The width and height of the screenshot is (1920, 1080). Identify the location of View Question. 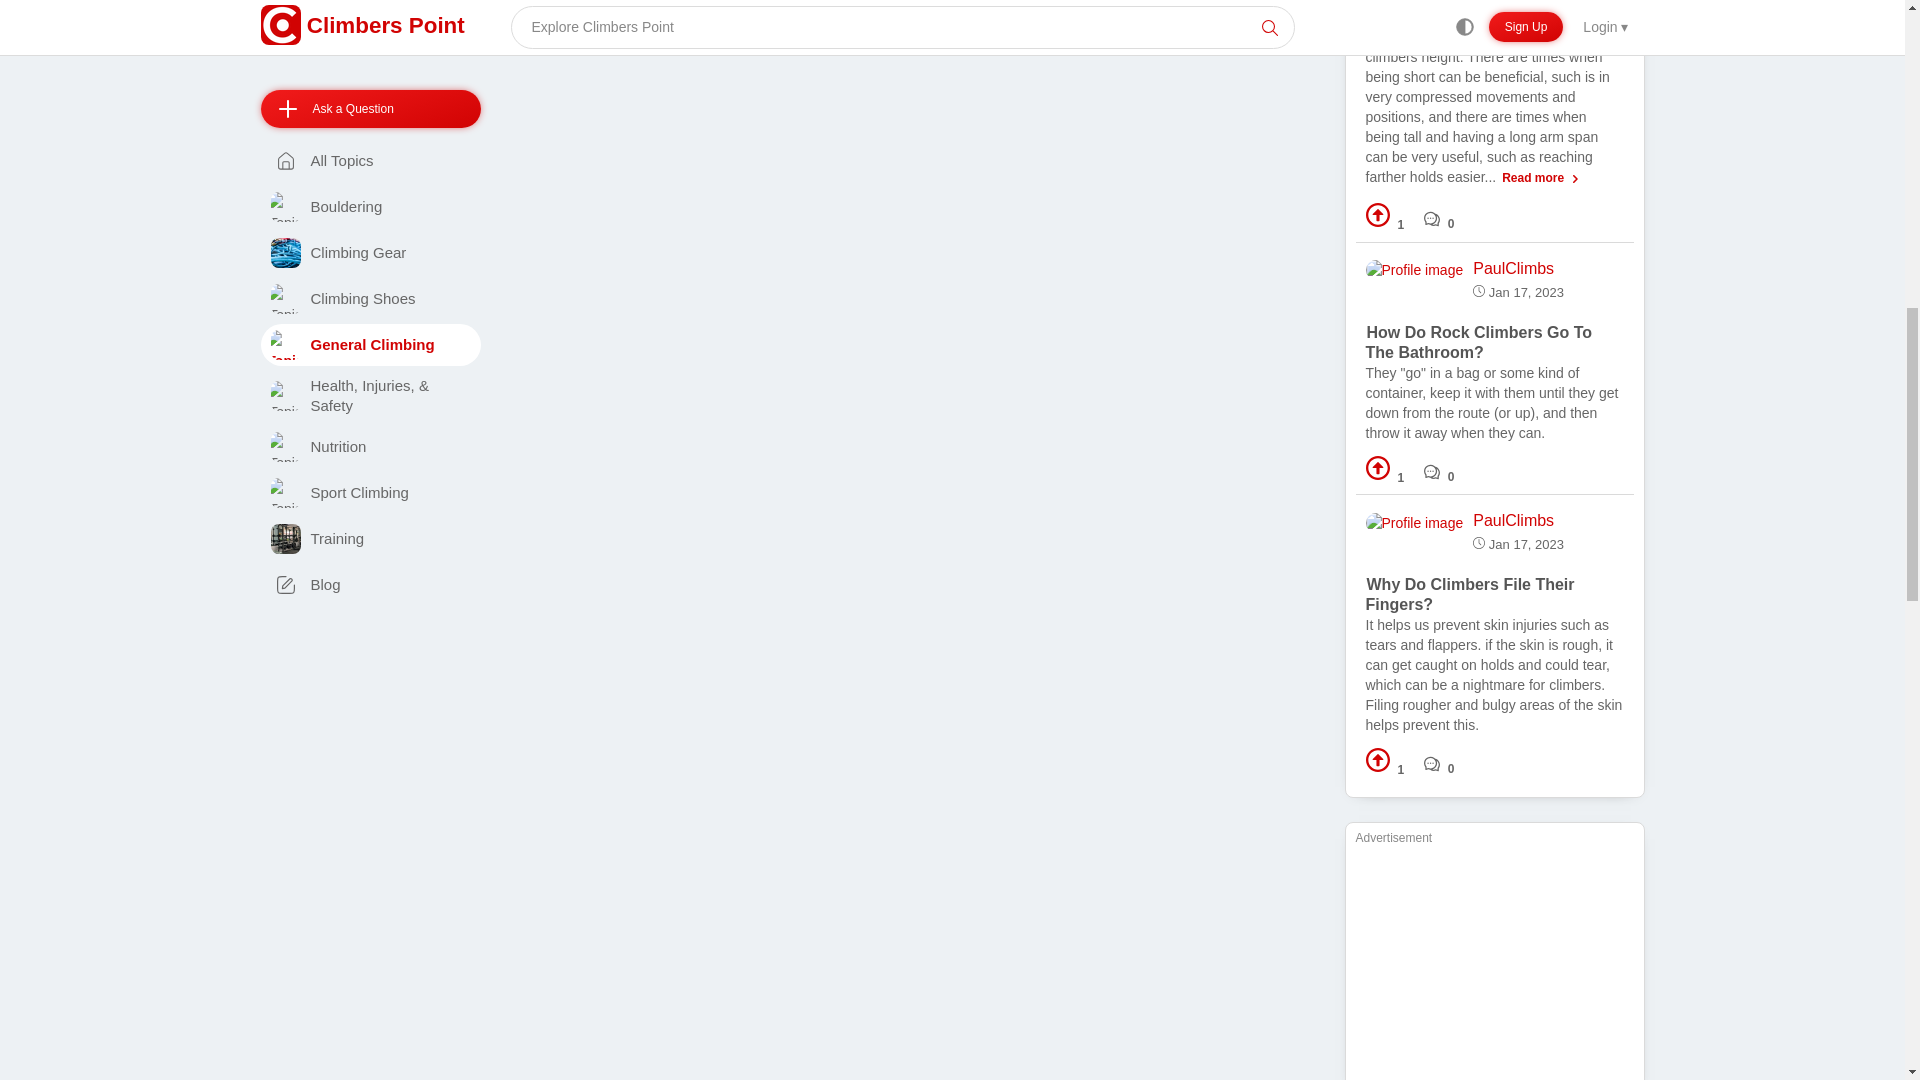
(1479, 342).